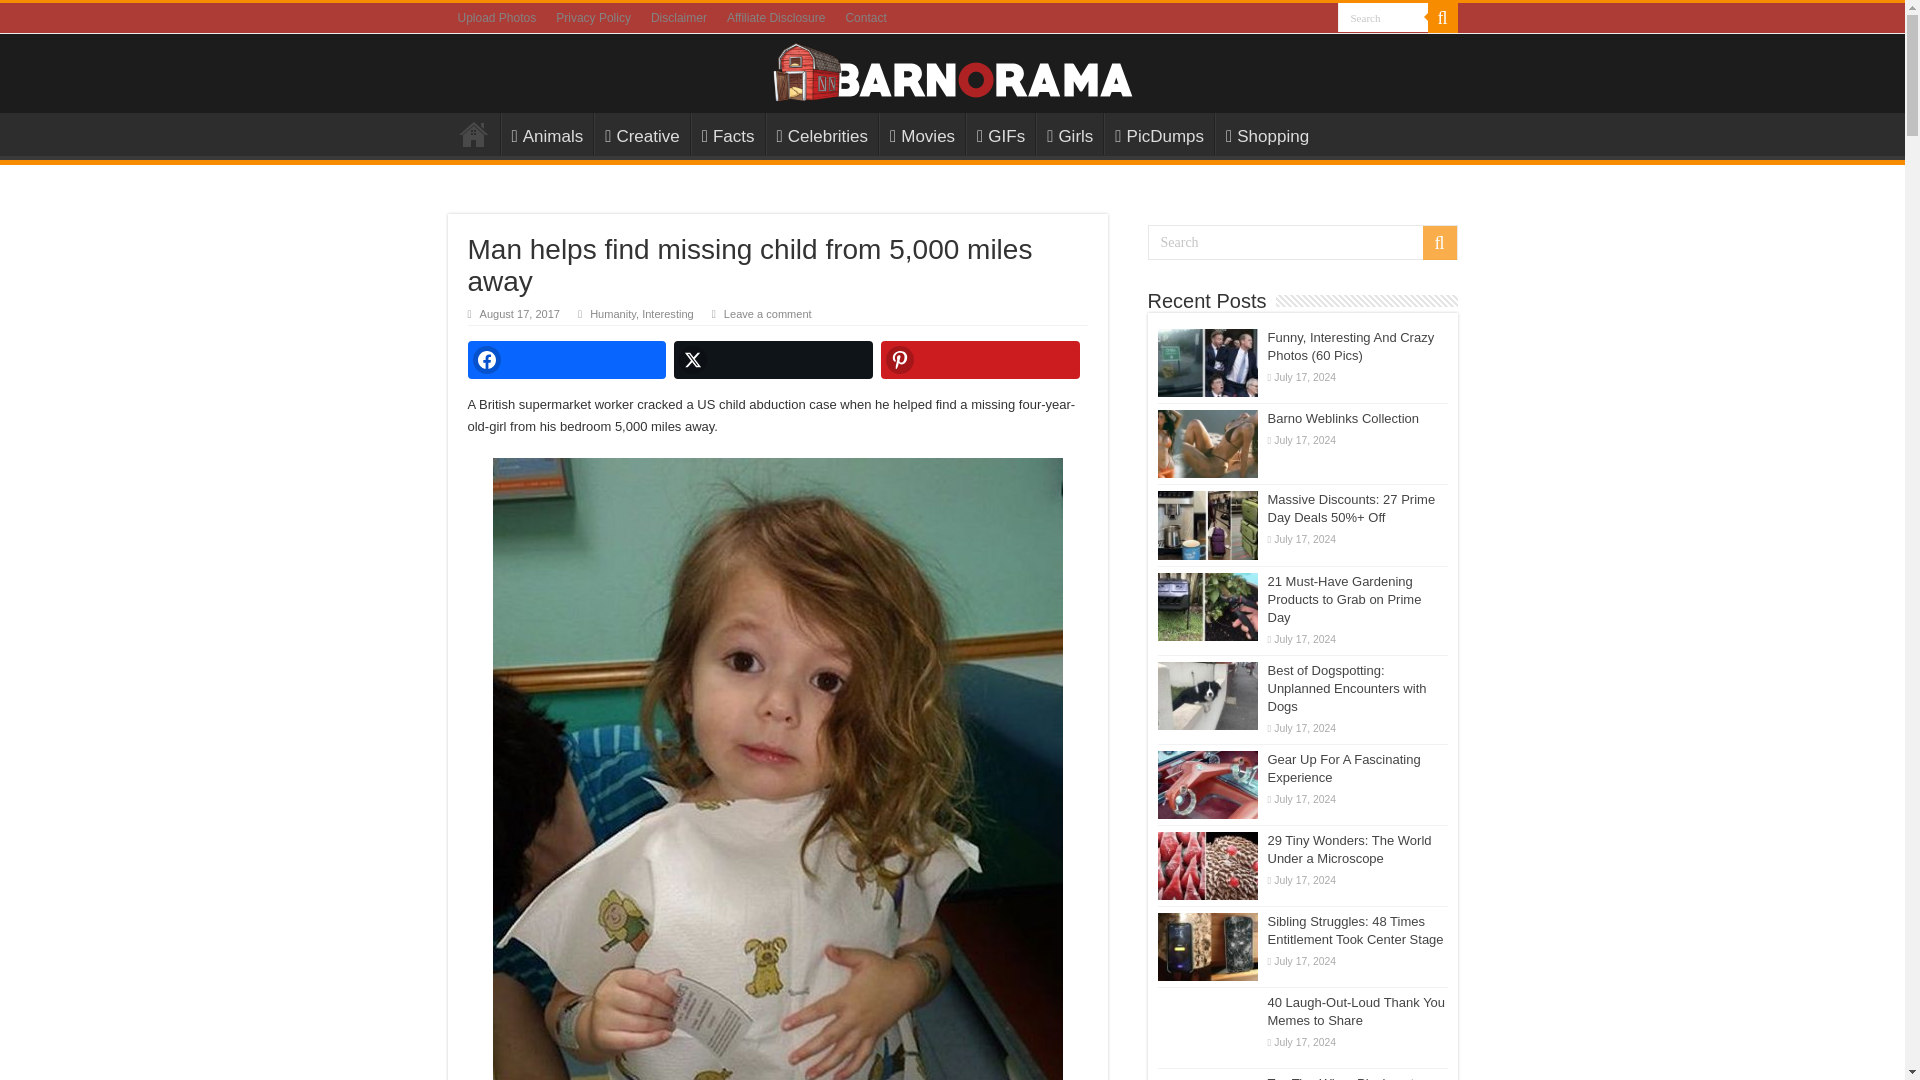 This screenshot has height=1080, width=1920. Describe the element at coordinates (497, 18) in the screenshot. I see `Upload Photos` at that location.